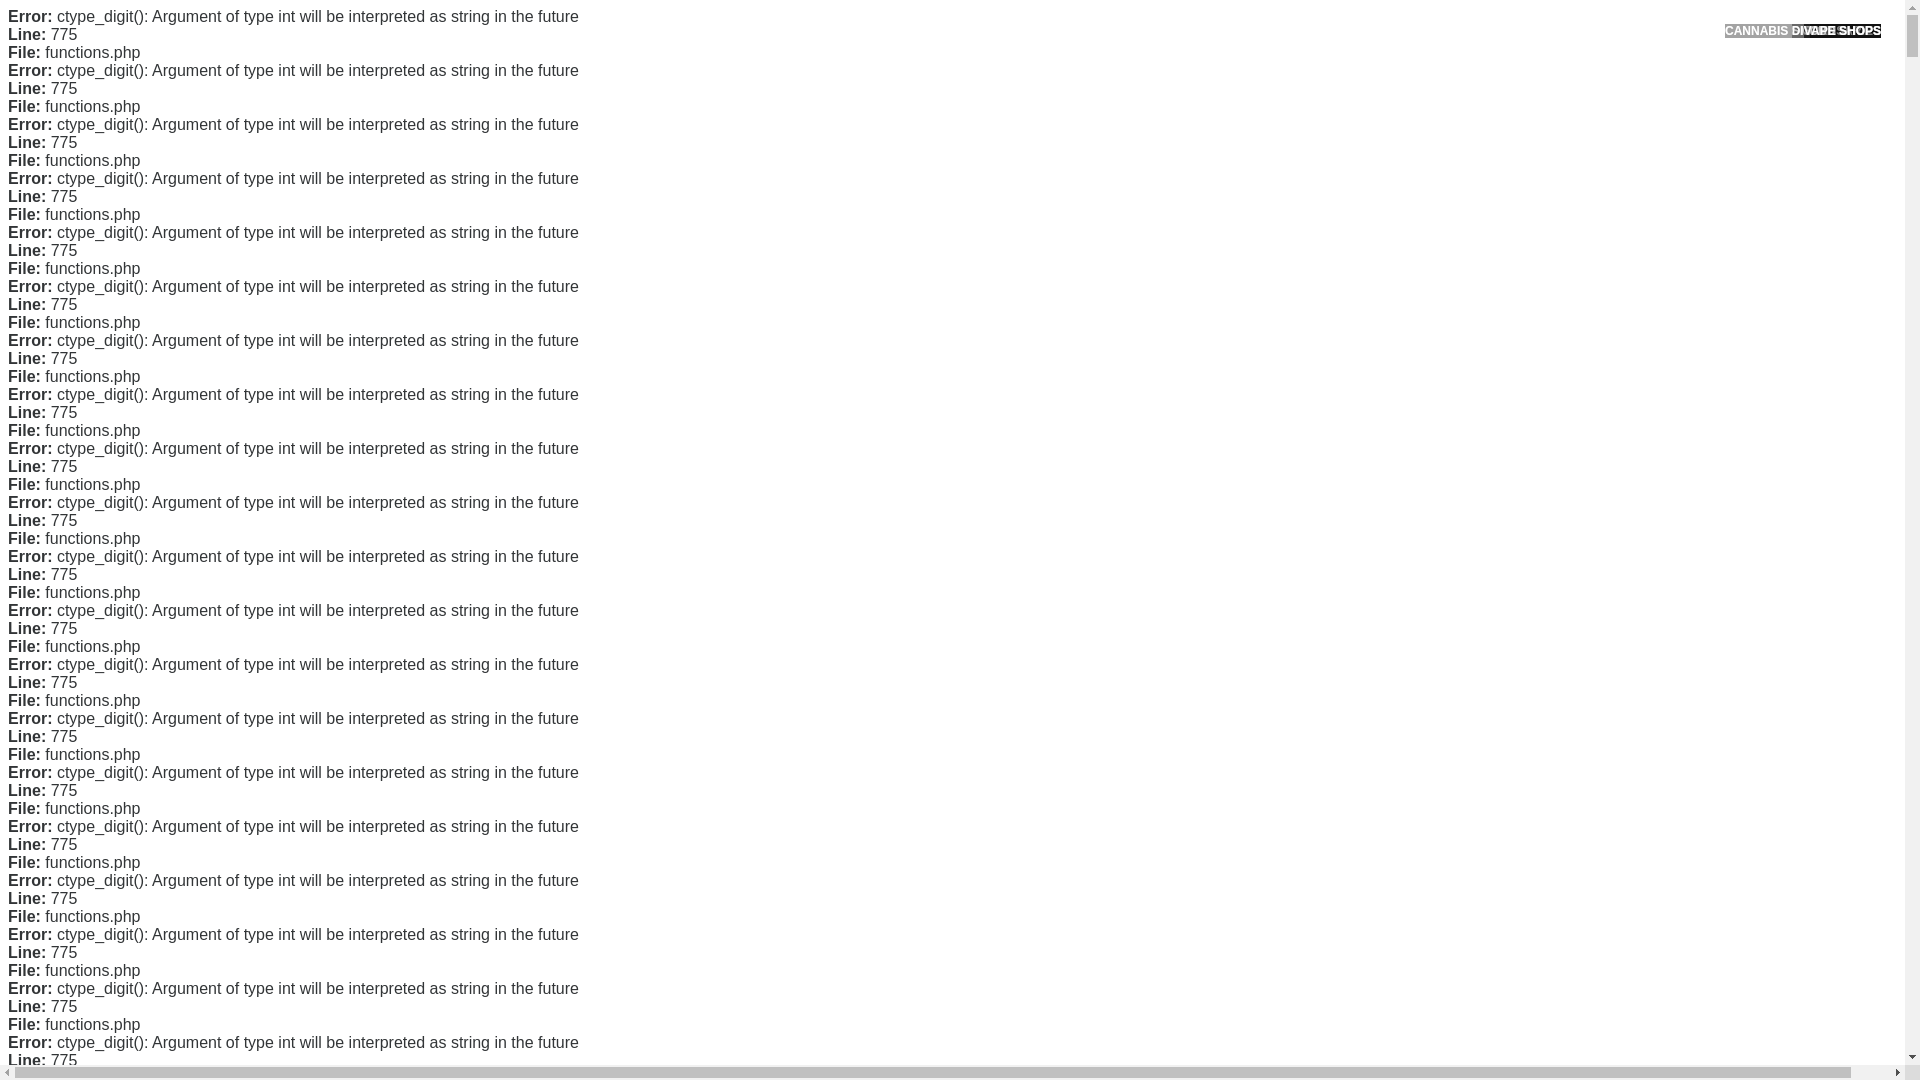  I want to click on Terms of Use, so click(1314, 435).